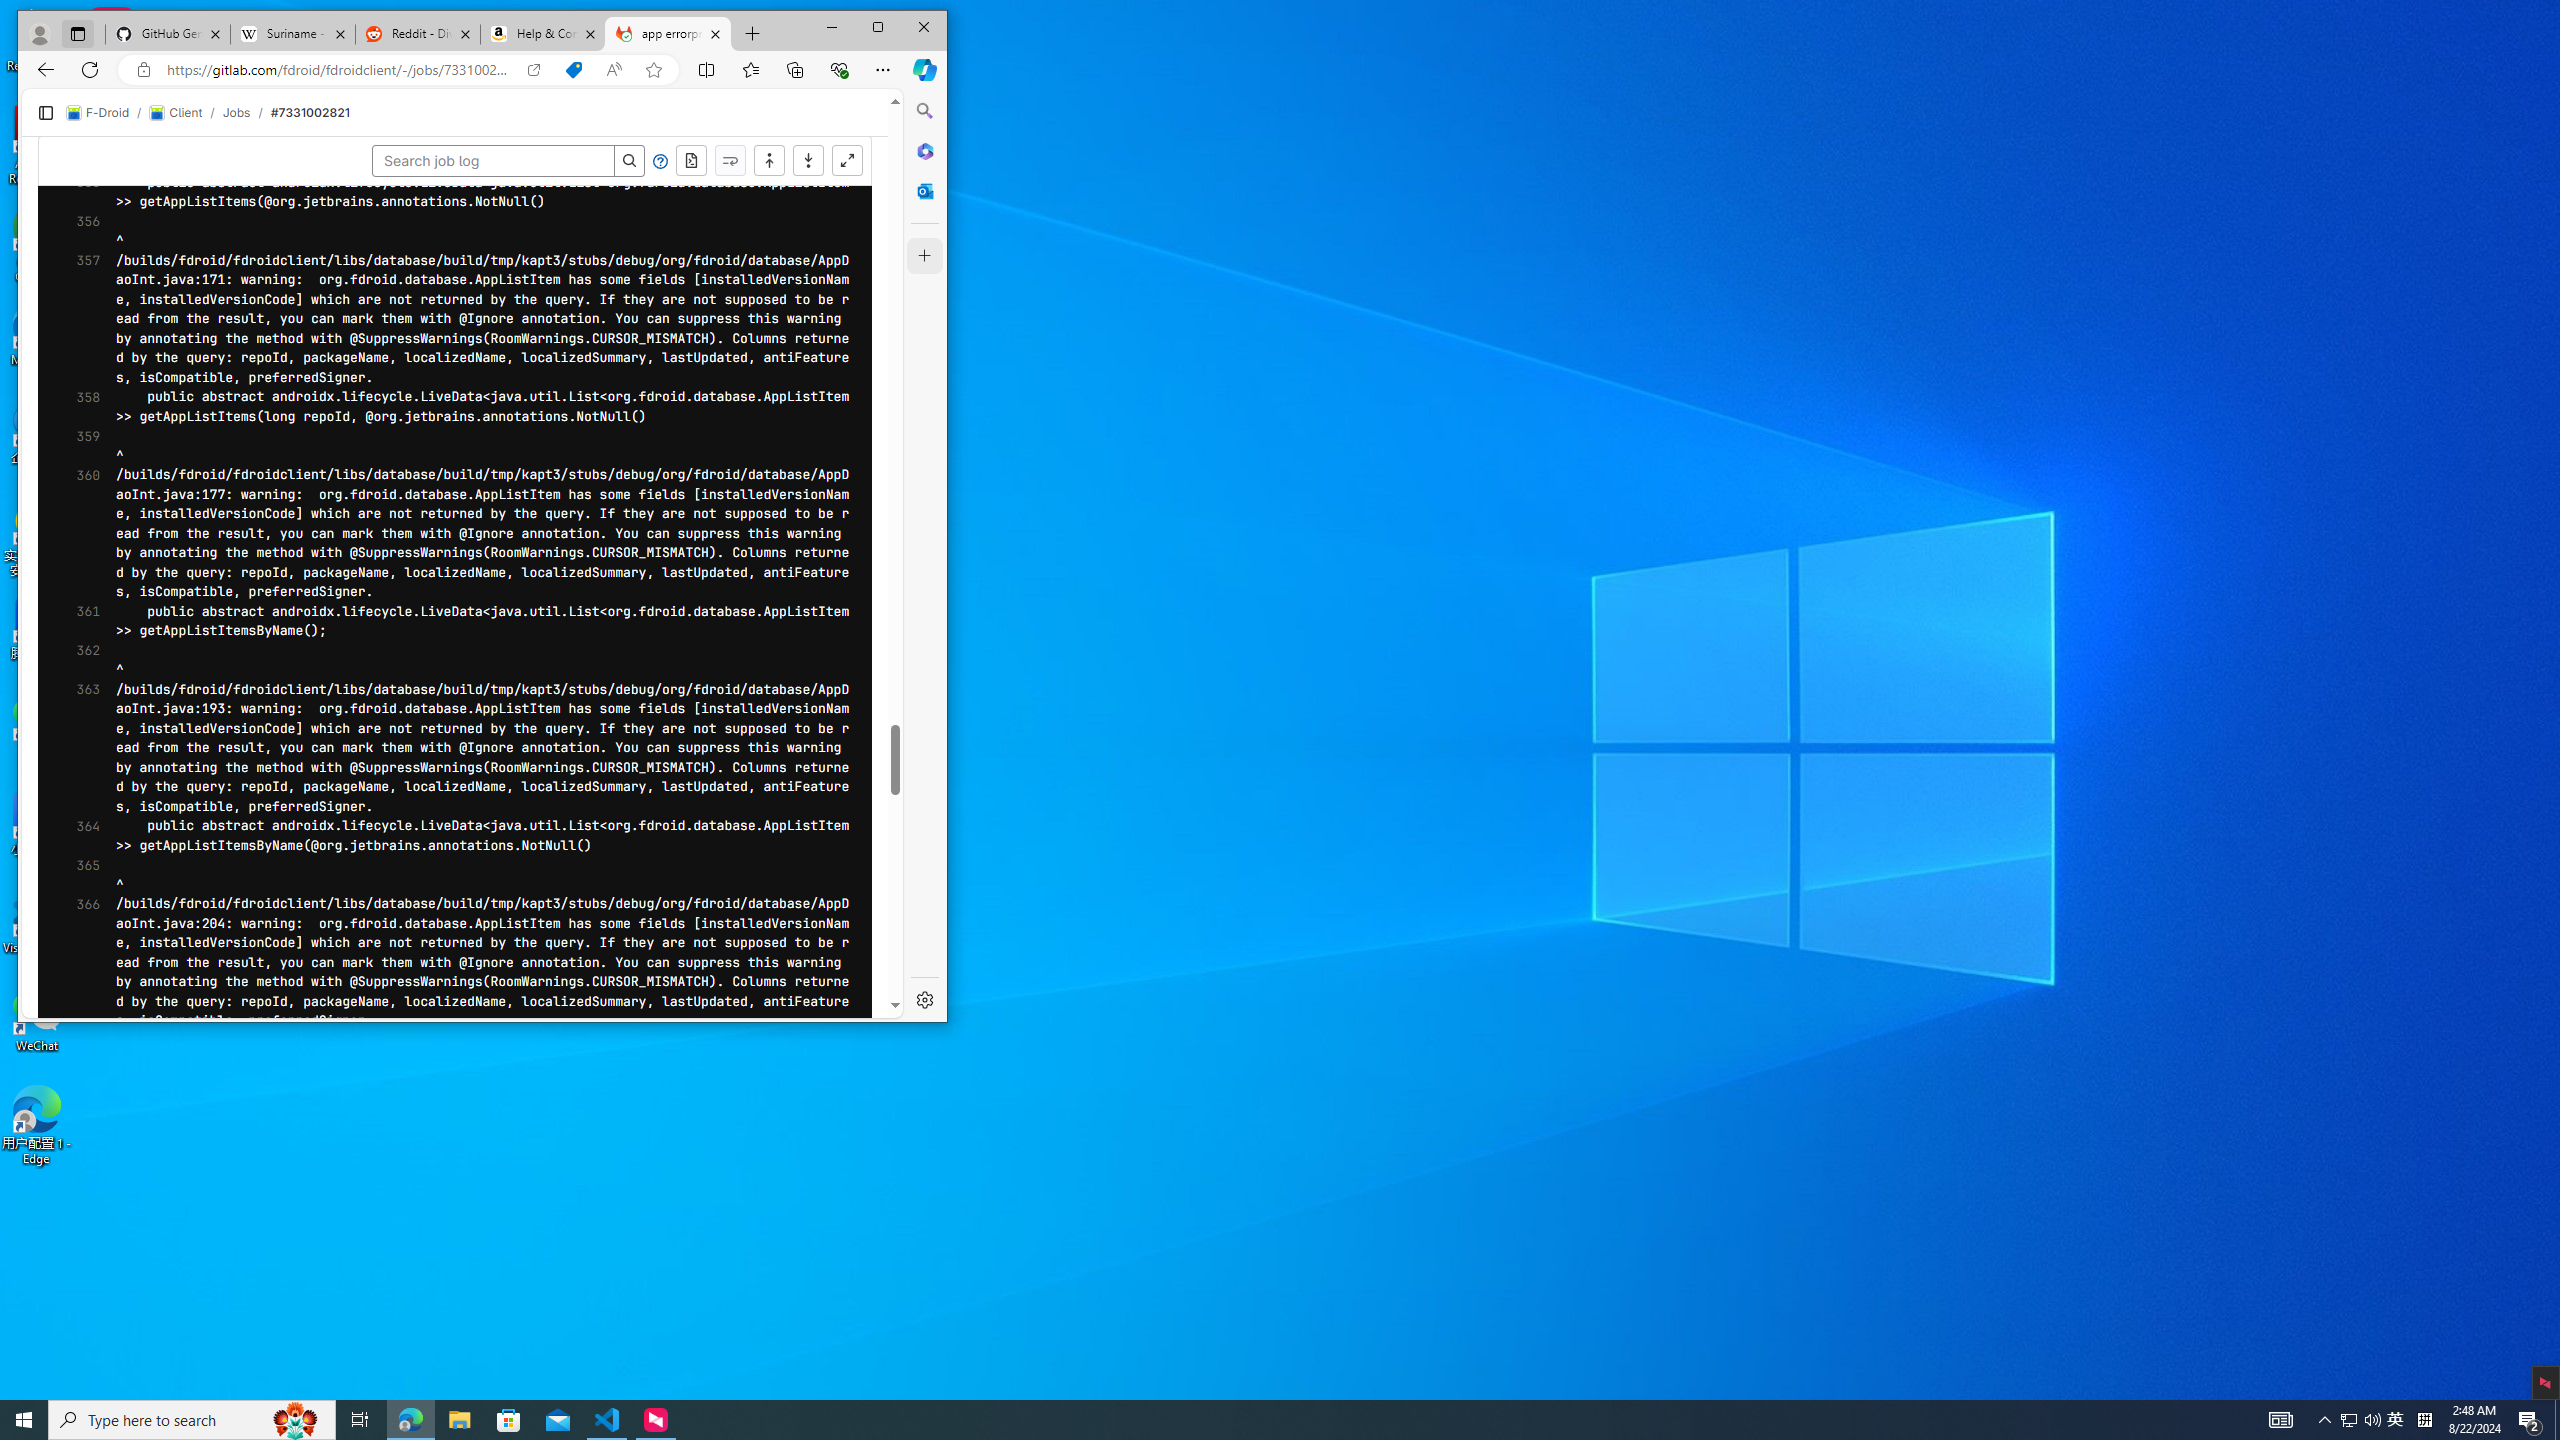  Describe the element at coordinates (72, 859) in the screenshot. I see `431` at that location.